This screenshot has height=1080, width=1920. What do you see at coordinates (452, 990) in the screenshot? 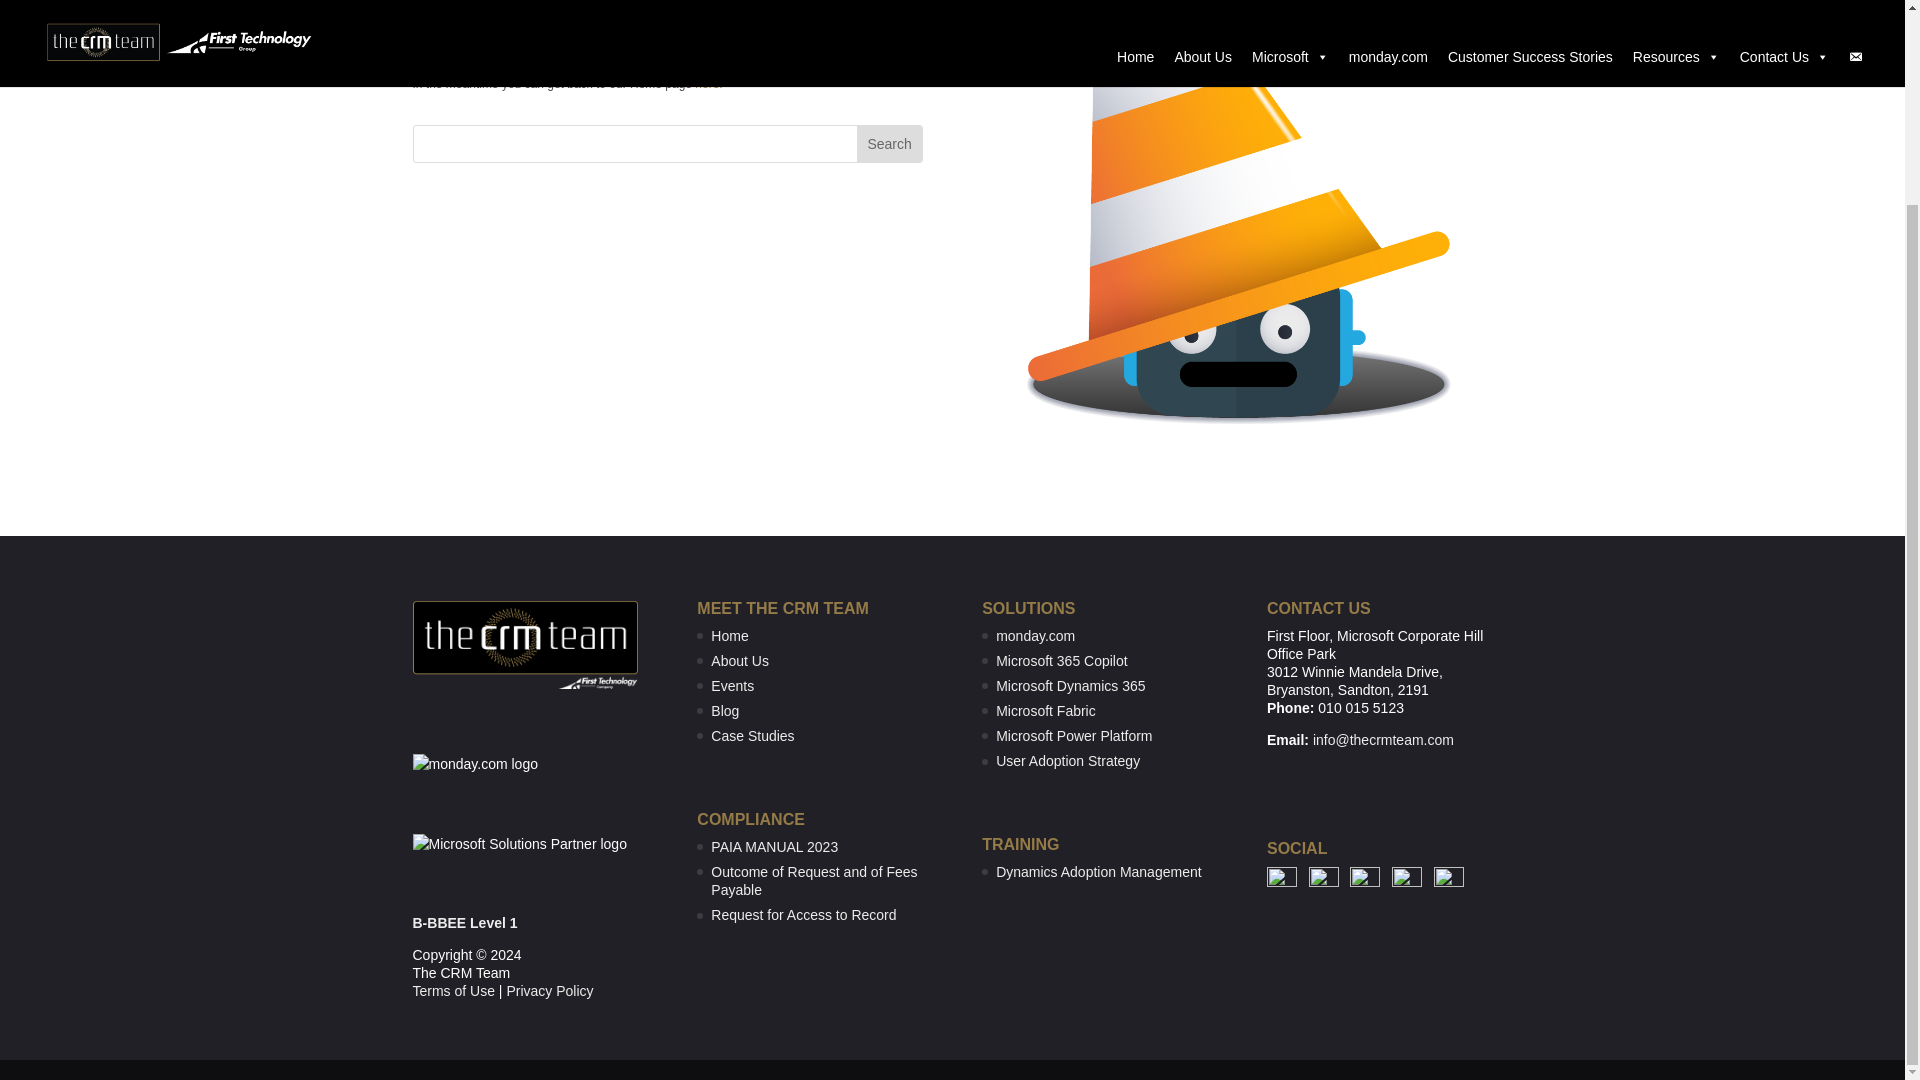
I see `Terms of Use` at bounding box center [452, 990].